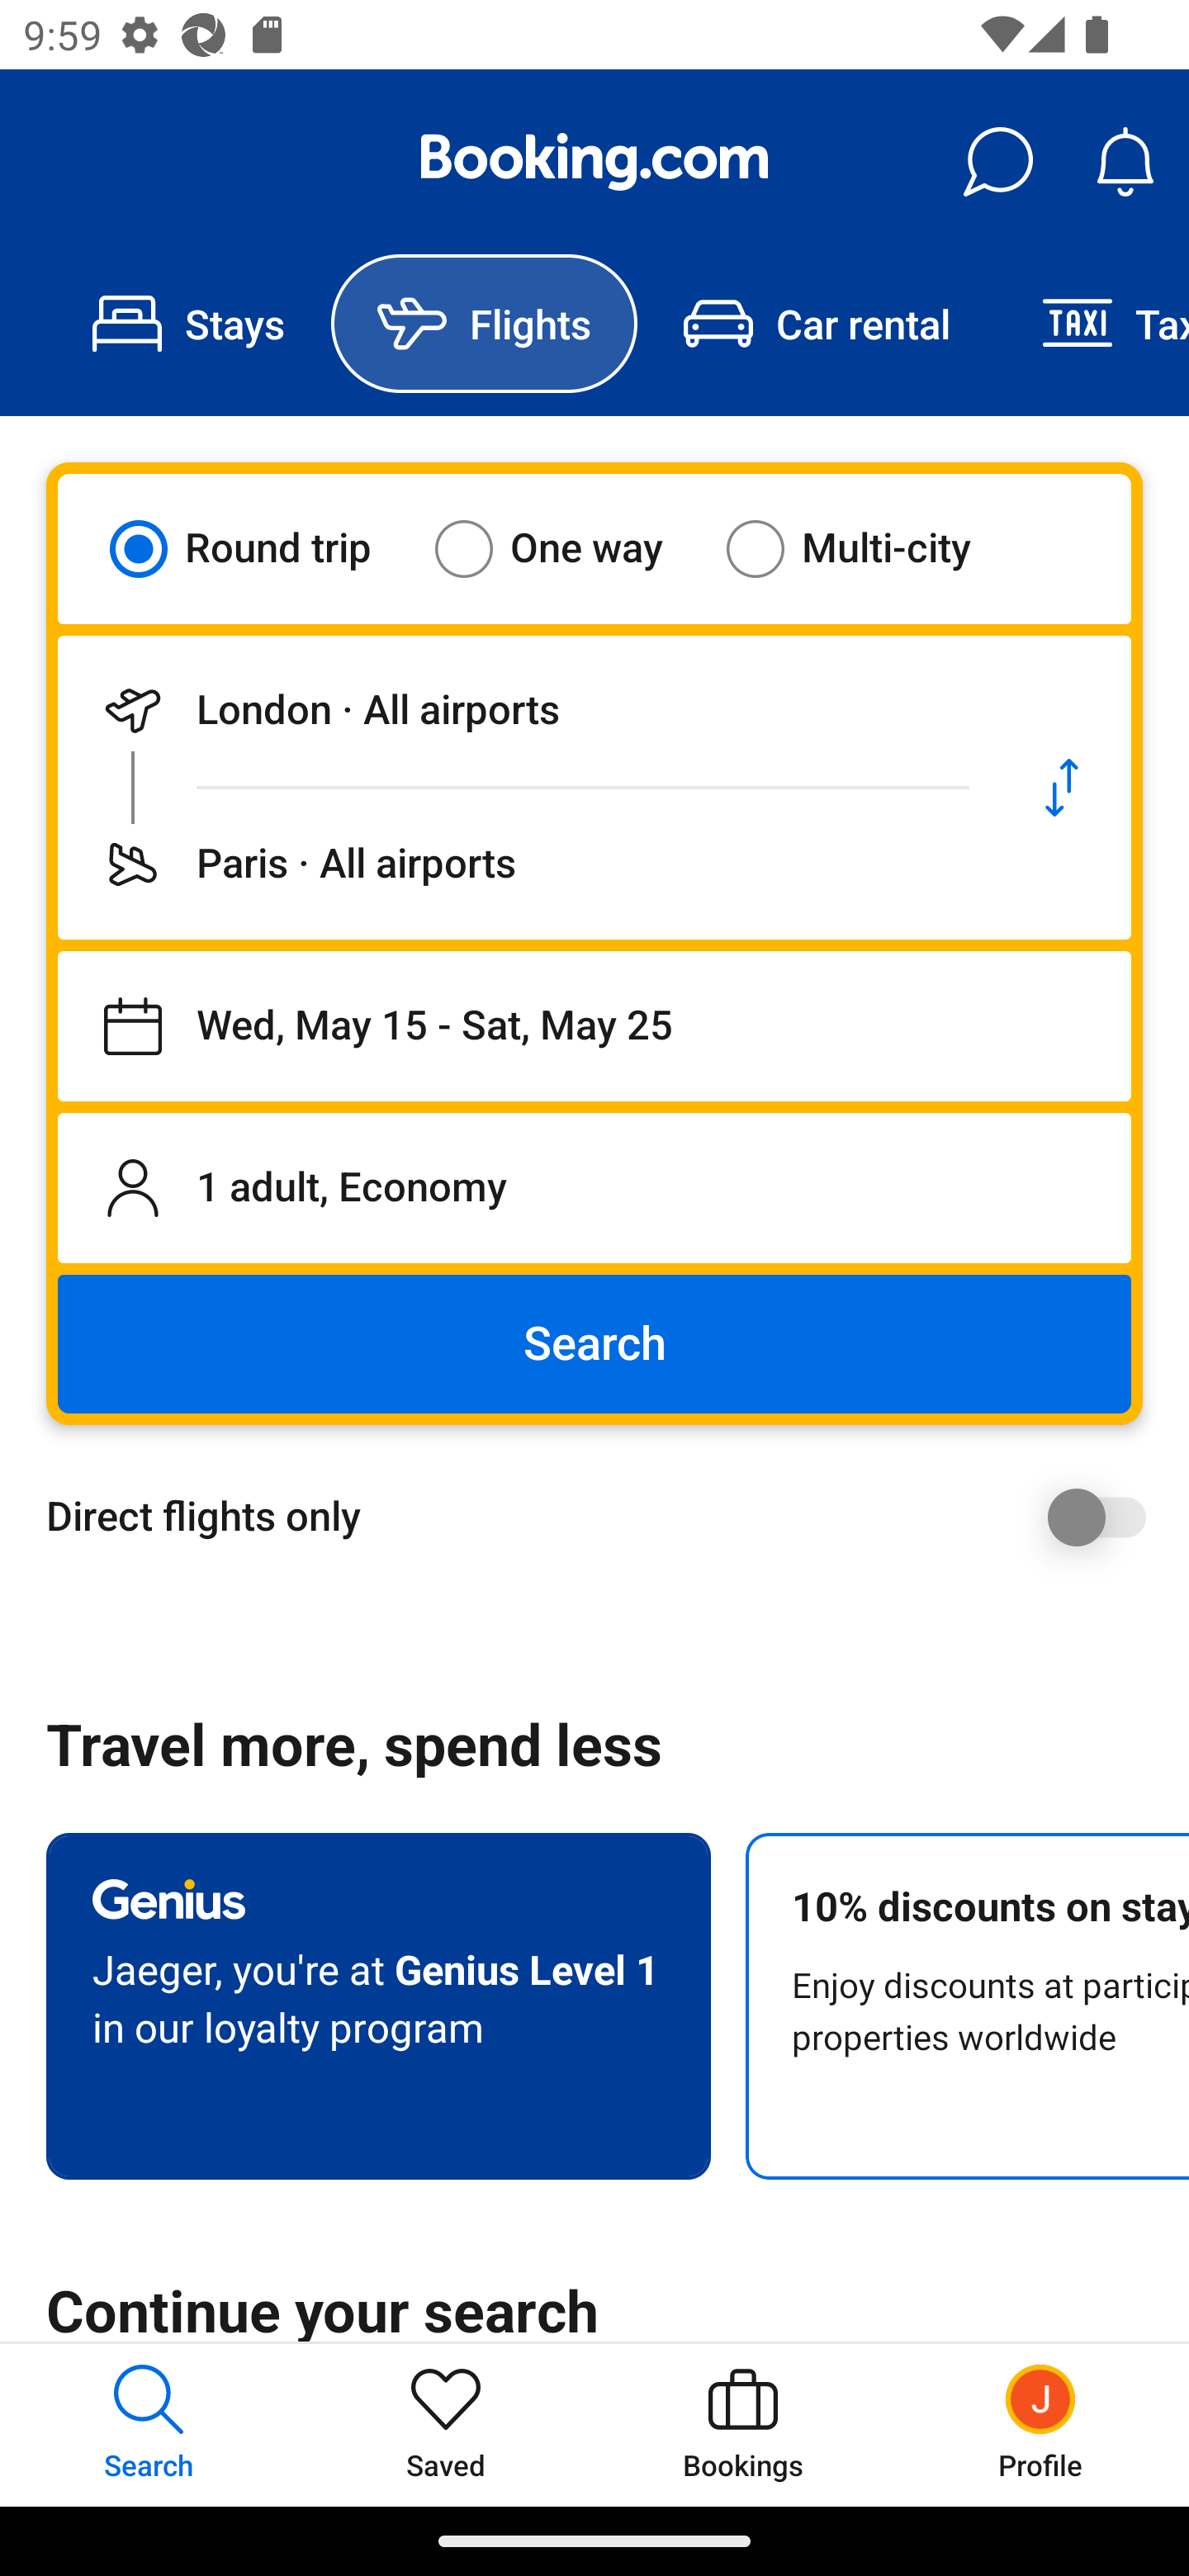 Image resolution: width=1189 pixels, height=2576 pixels. What do you see at coordinates (606, 1517) in the screenshot?
I see `Direct flights only` at bounding box center [606, 1517].